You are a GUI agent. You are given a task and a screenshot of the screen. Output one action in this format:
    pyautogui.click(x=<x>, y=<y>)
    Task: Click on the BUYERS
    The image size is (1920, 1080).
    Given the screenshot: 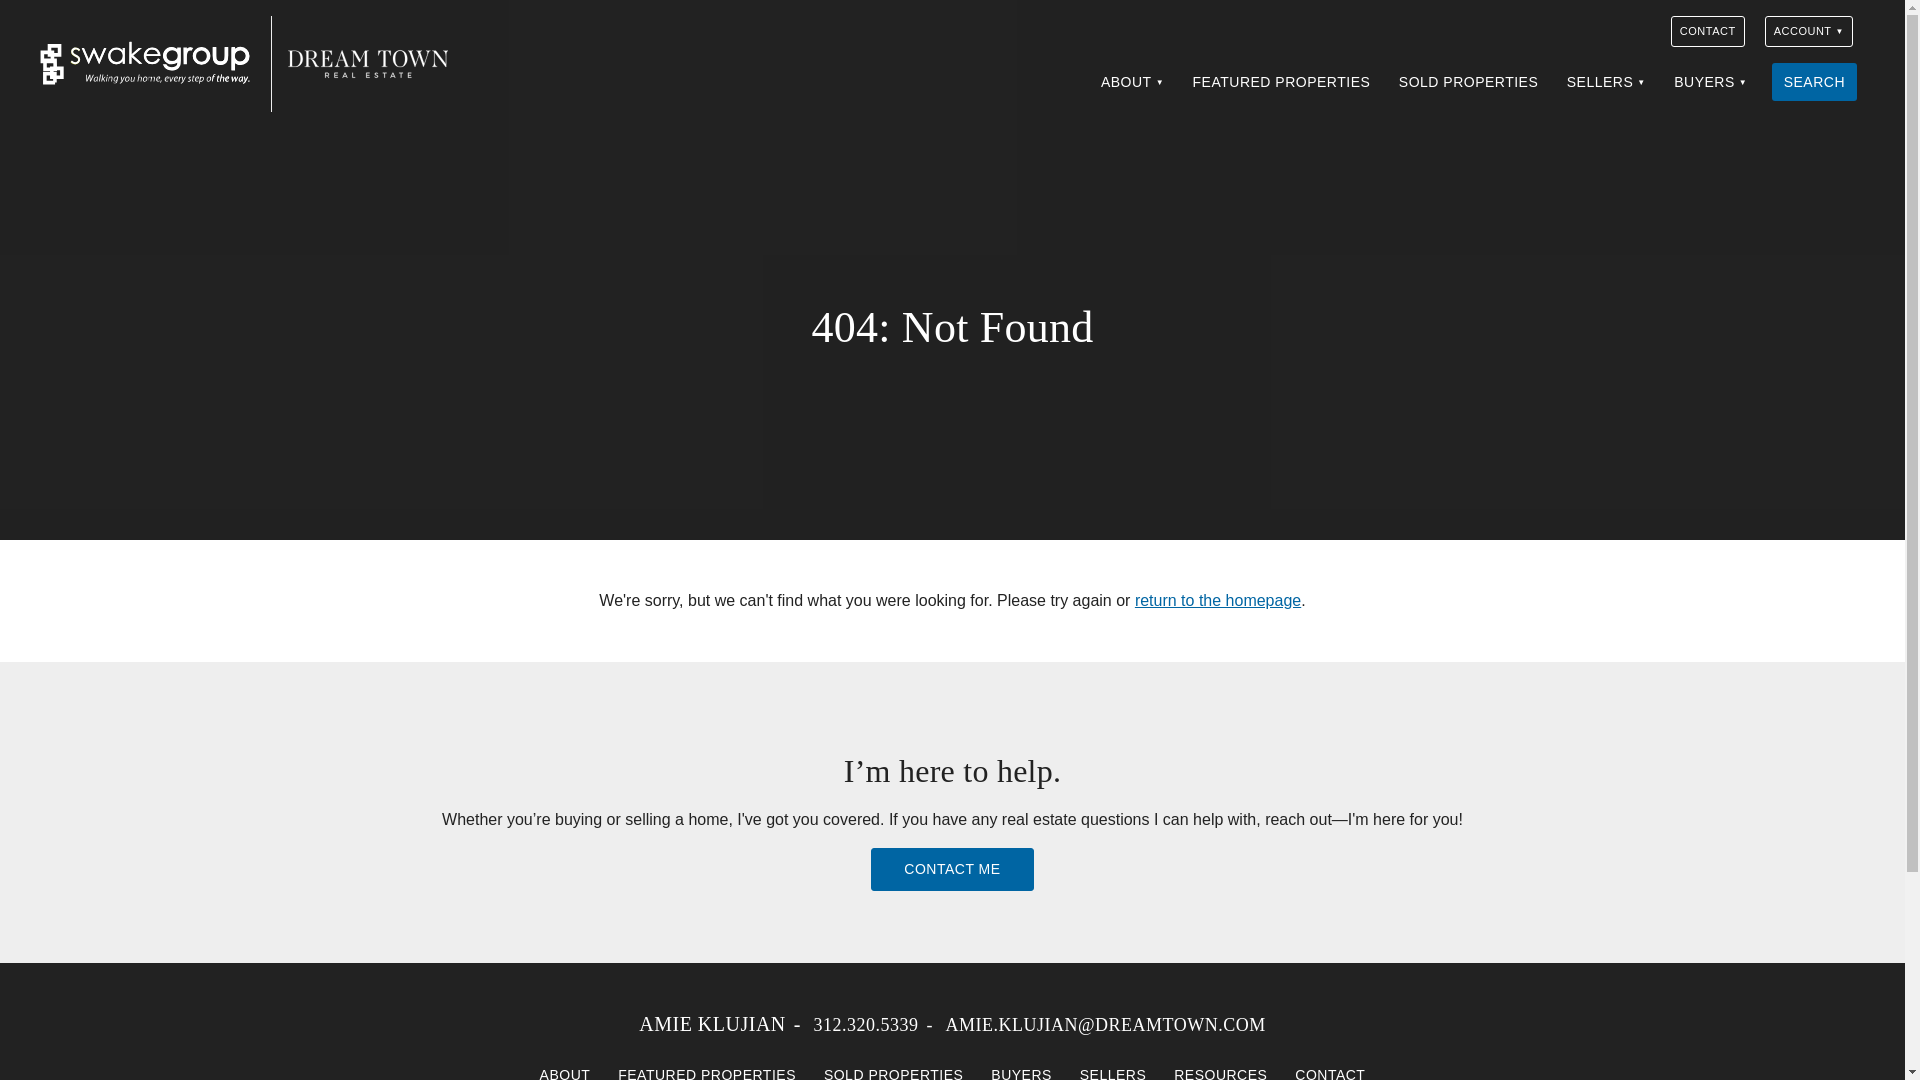 What is the action you would take?
    pyautogui.click(x=1021, y=1068)
    